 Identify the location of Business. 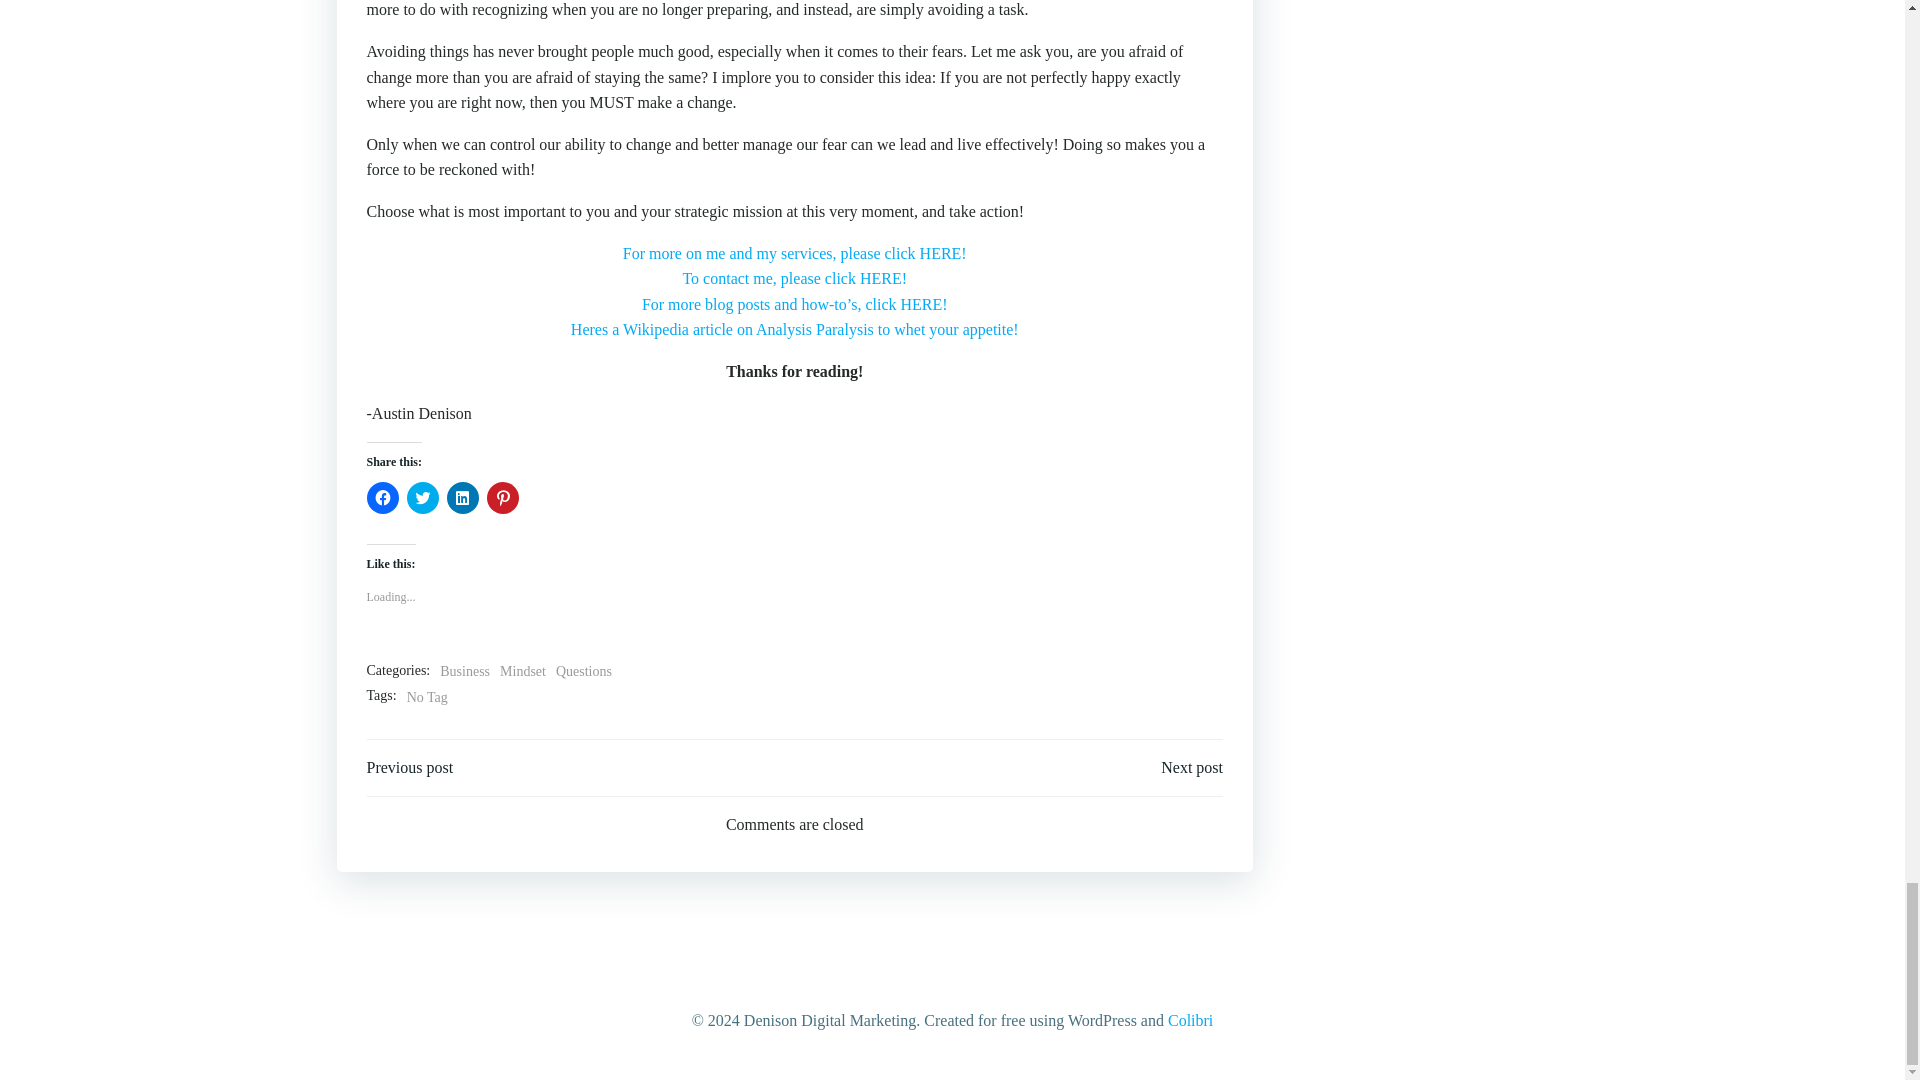
(464, 671).